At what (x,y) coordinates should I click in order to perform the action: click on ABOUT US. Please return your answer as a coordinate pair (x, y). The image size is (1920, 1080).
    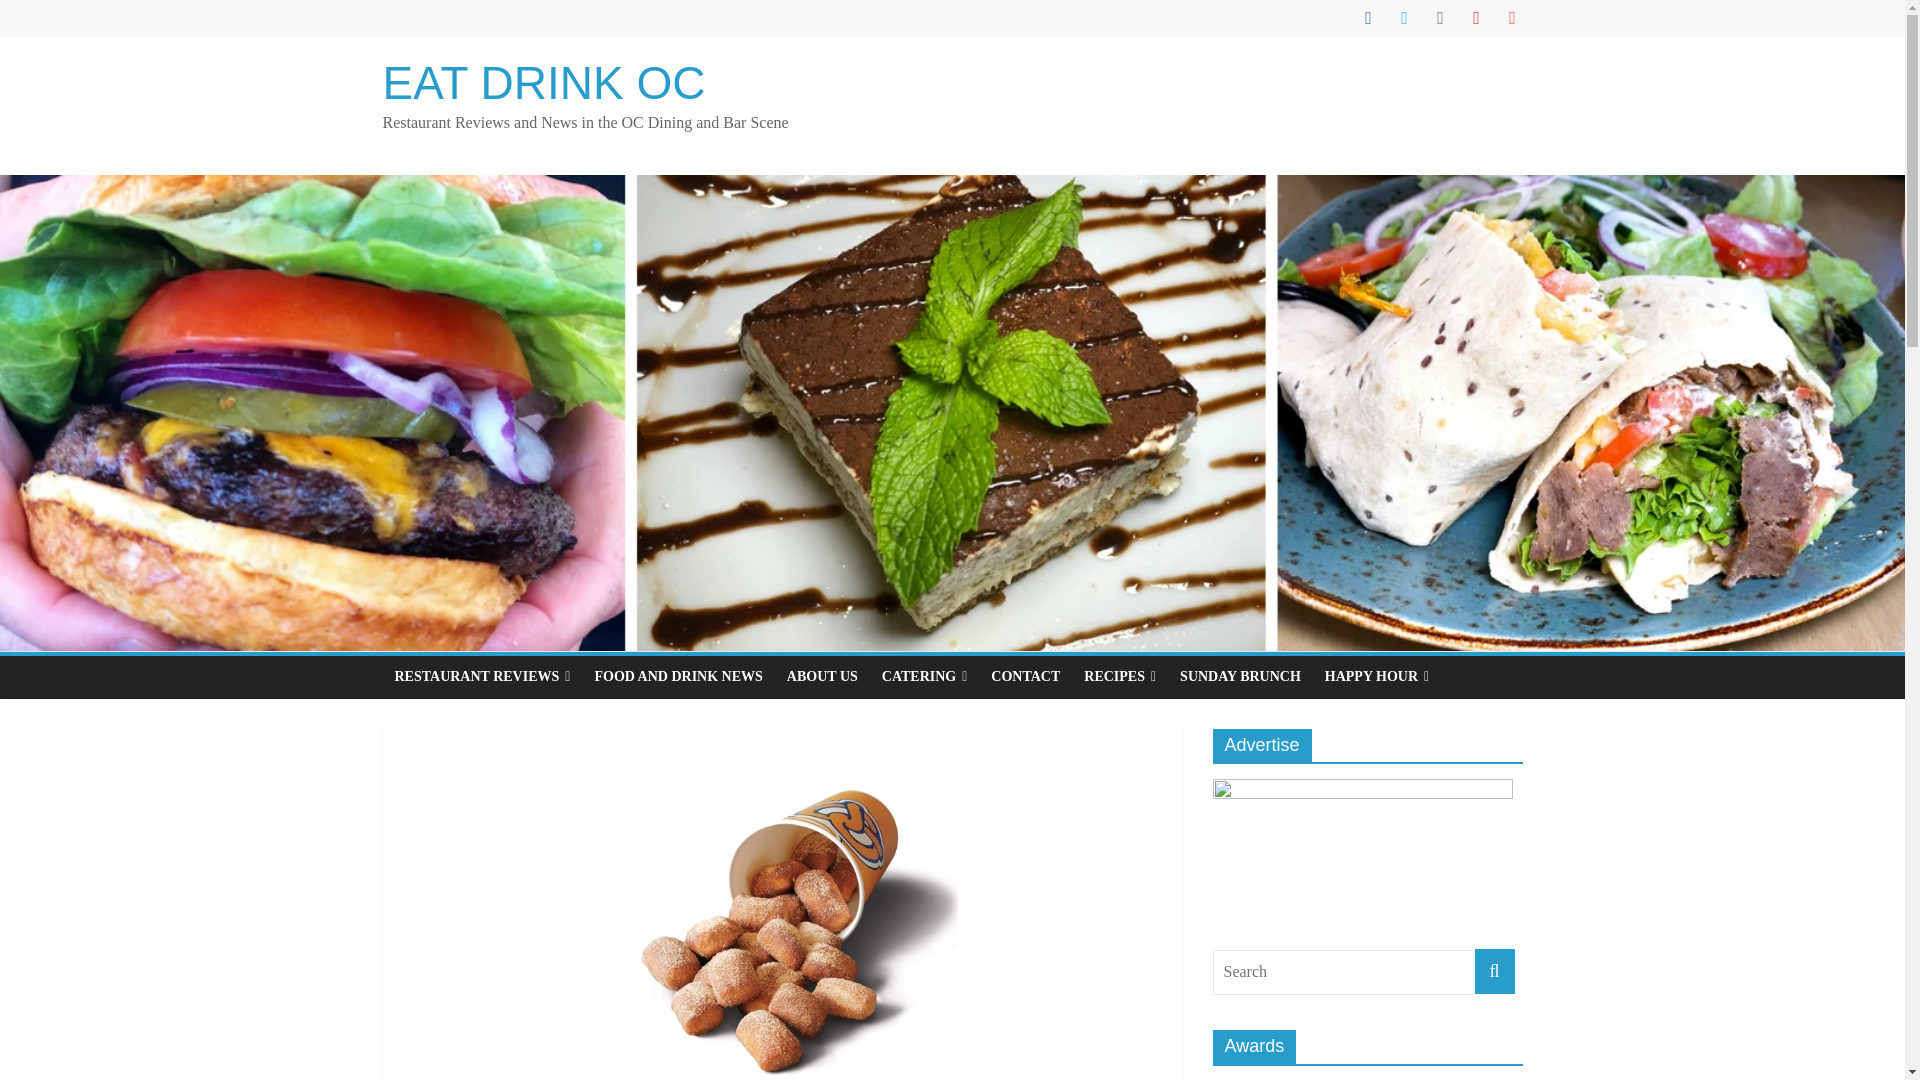
    Looking at the image, I should click on (822, 676).